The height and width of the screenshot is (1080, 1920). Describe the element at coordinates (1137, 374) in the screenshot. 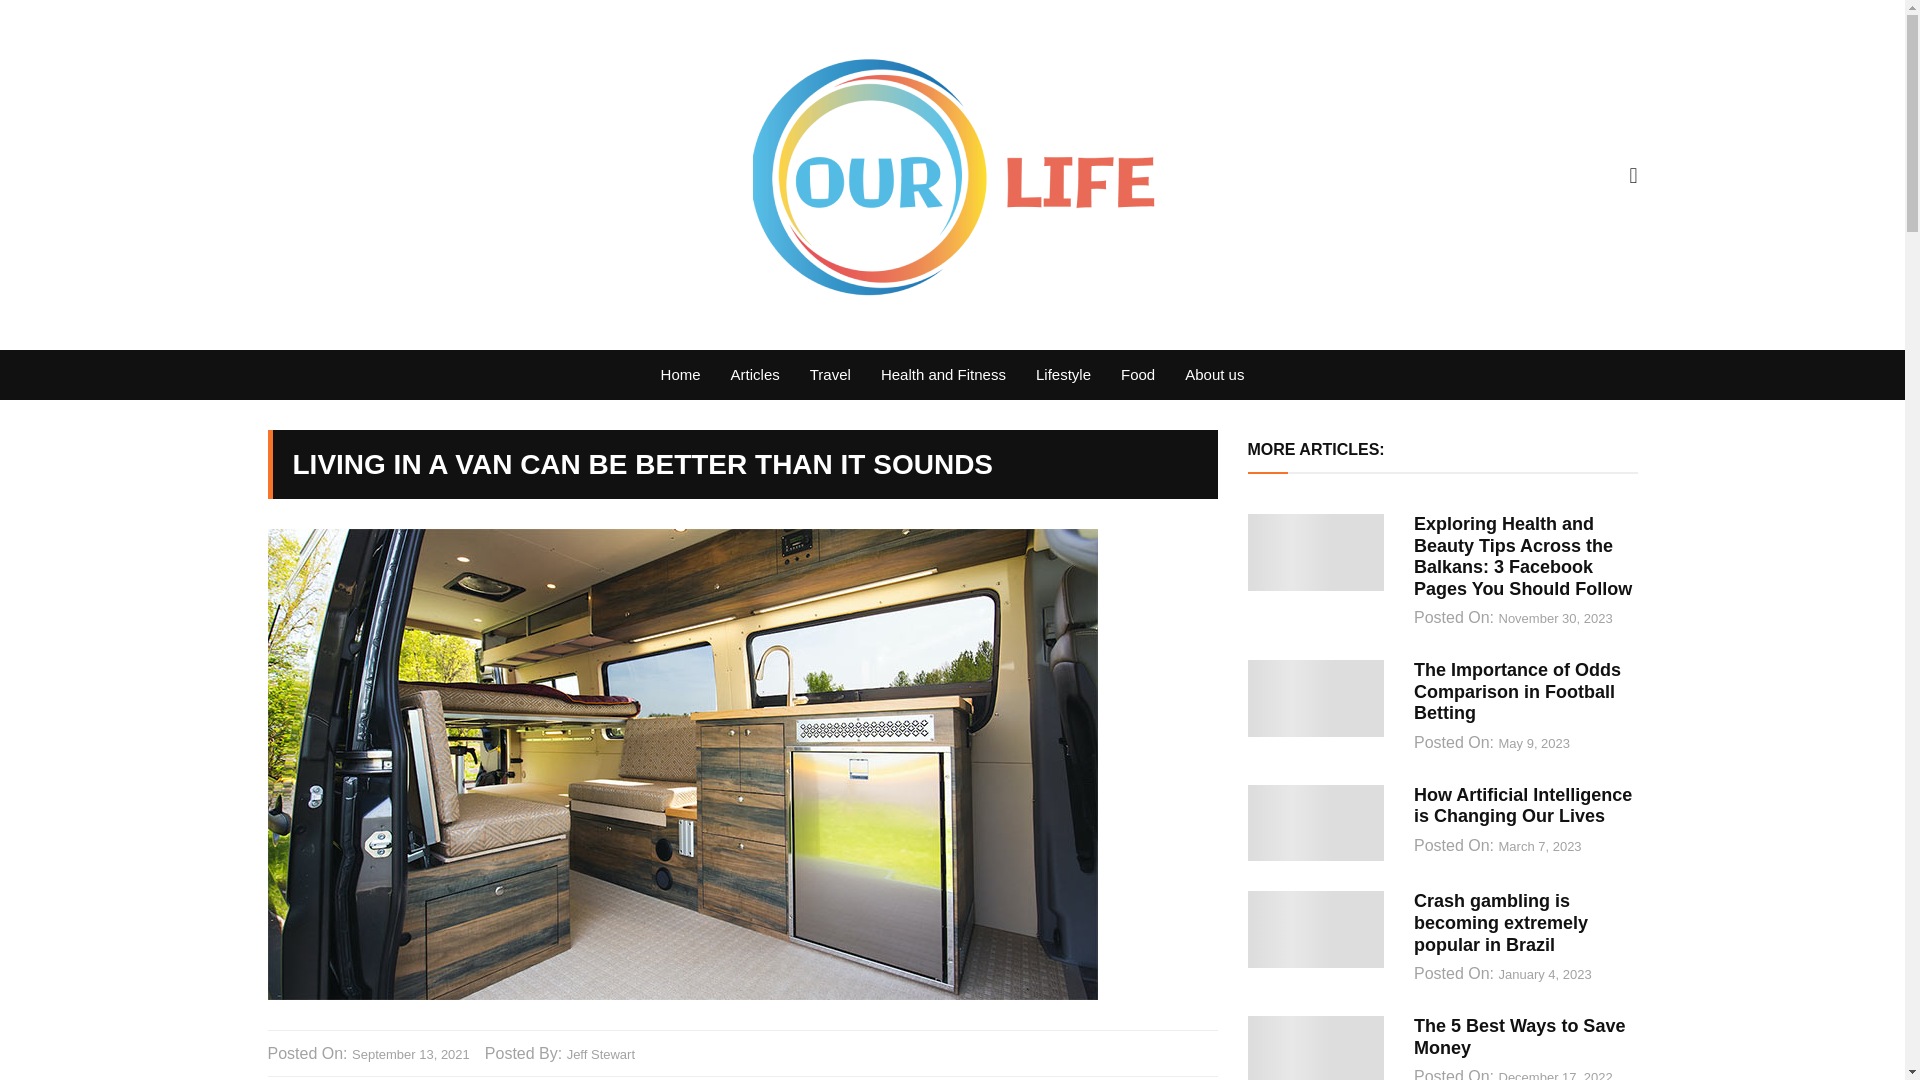

I see `Food` at that location.